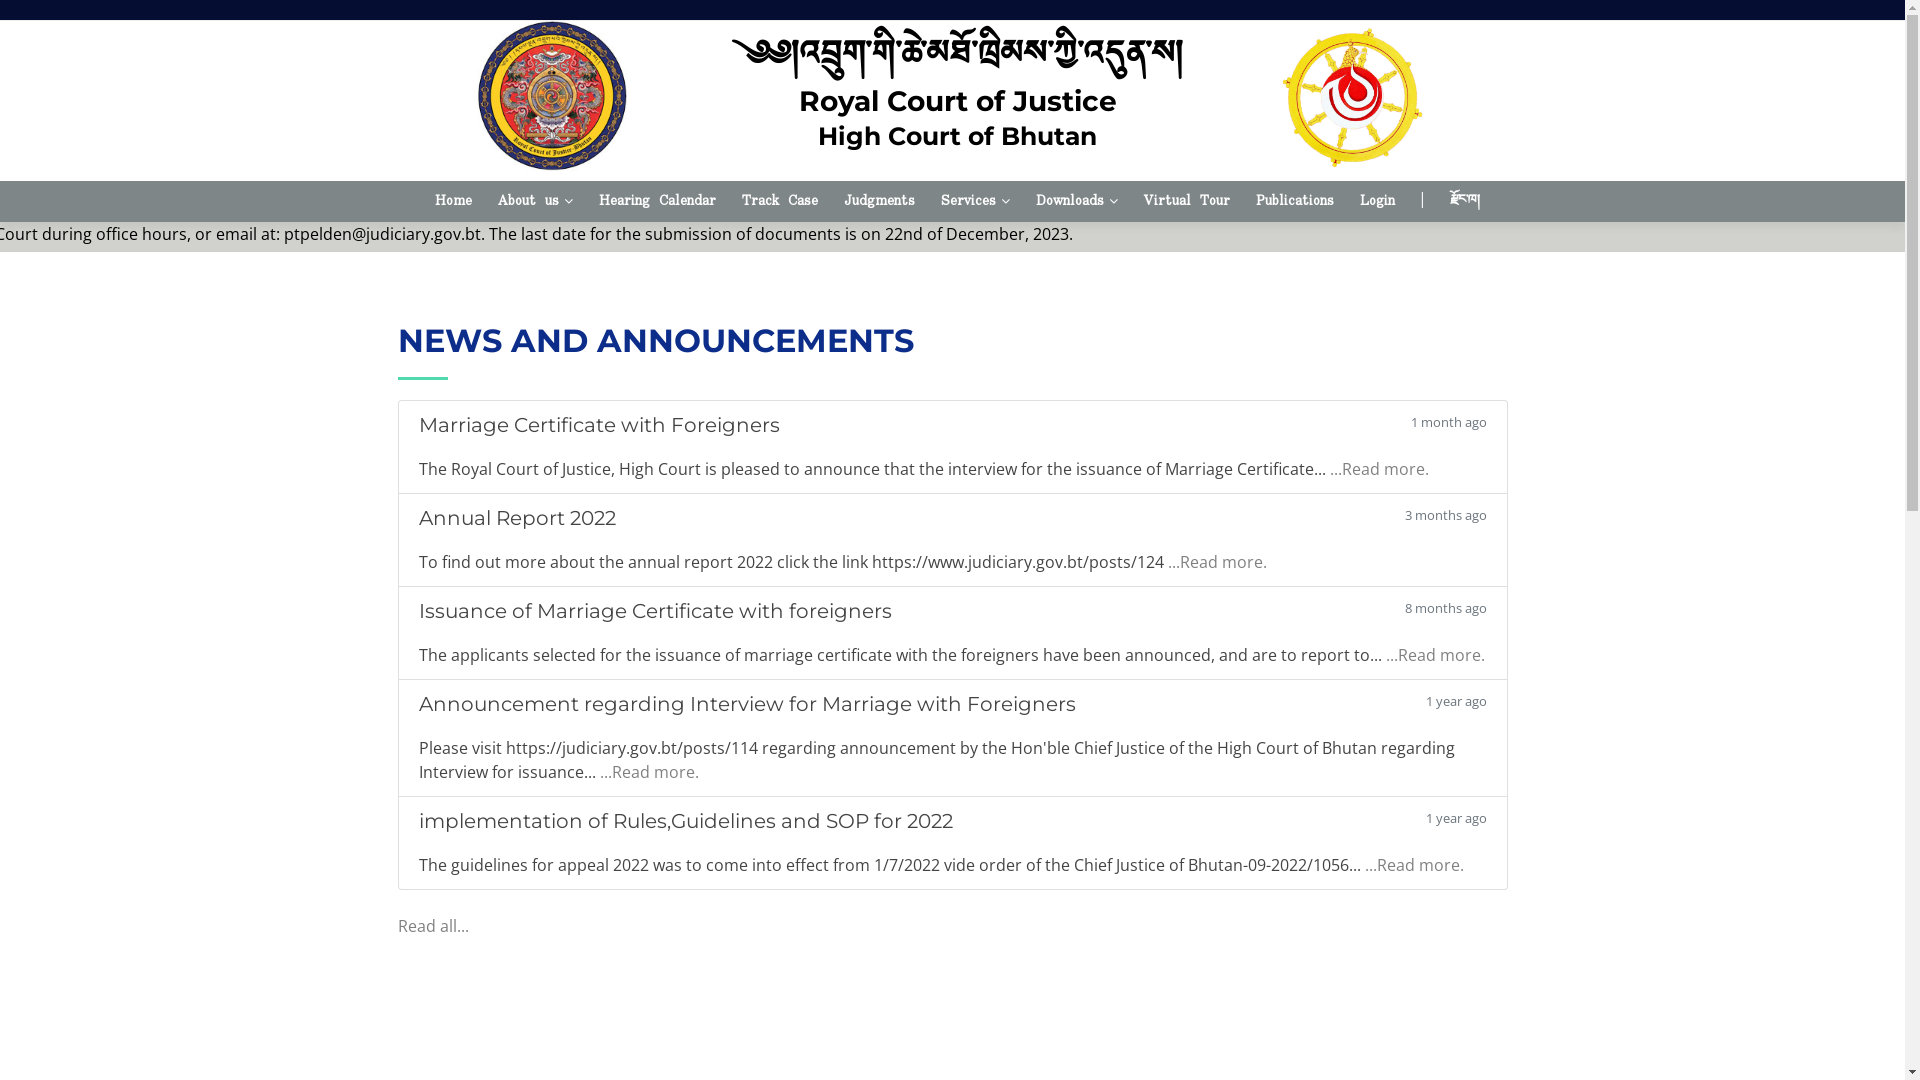 Image resolution: width=1920 pixels, height=1080 pixels. I want to click on Login, so click(1378, 202).